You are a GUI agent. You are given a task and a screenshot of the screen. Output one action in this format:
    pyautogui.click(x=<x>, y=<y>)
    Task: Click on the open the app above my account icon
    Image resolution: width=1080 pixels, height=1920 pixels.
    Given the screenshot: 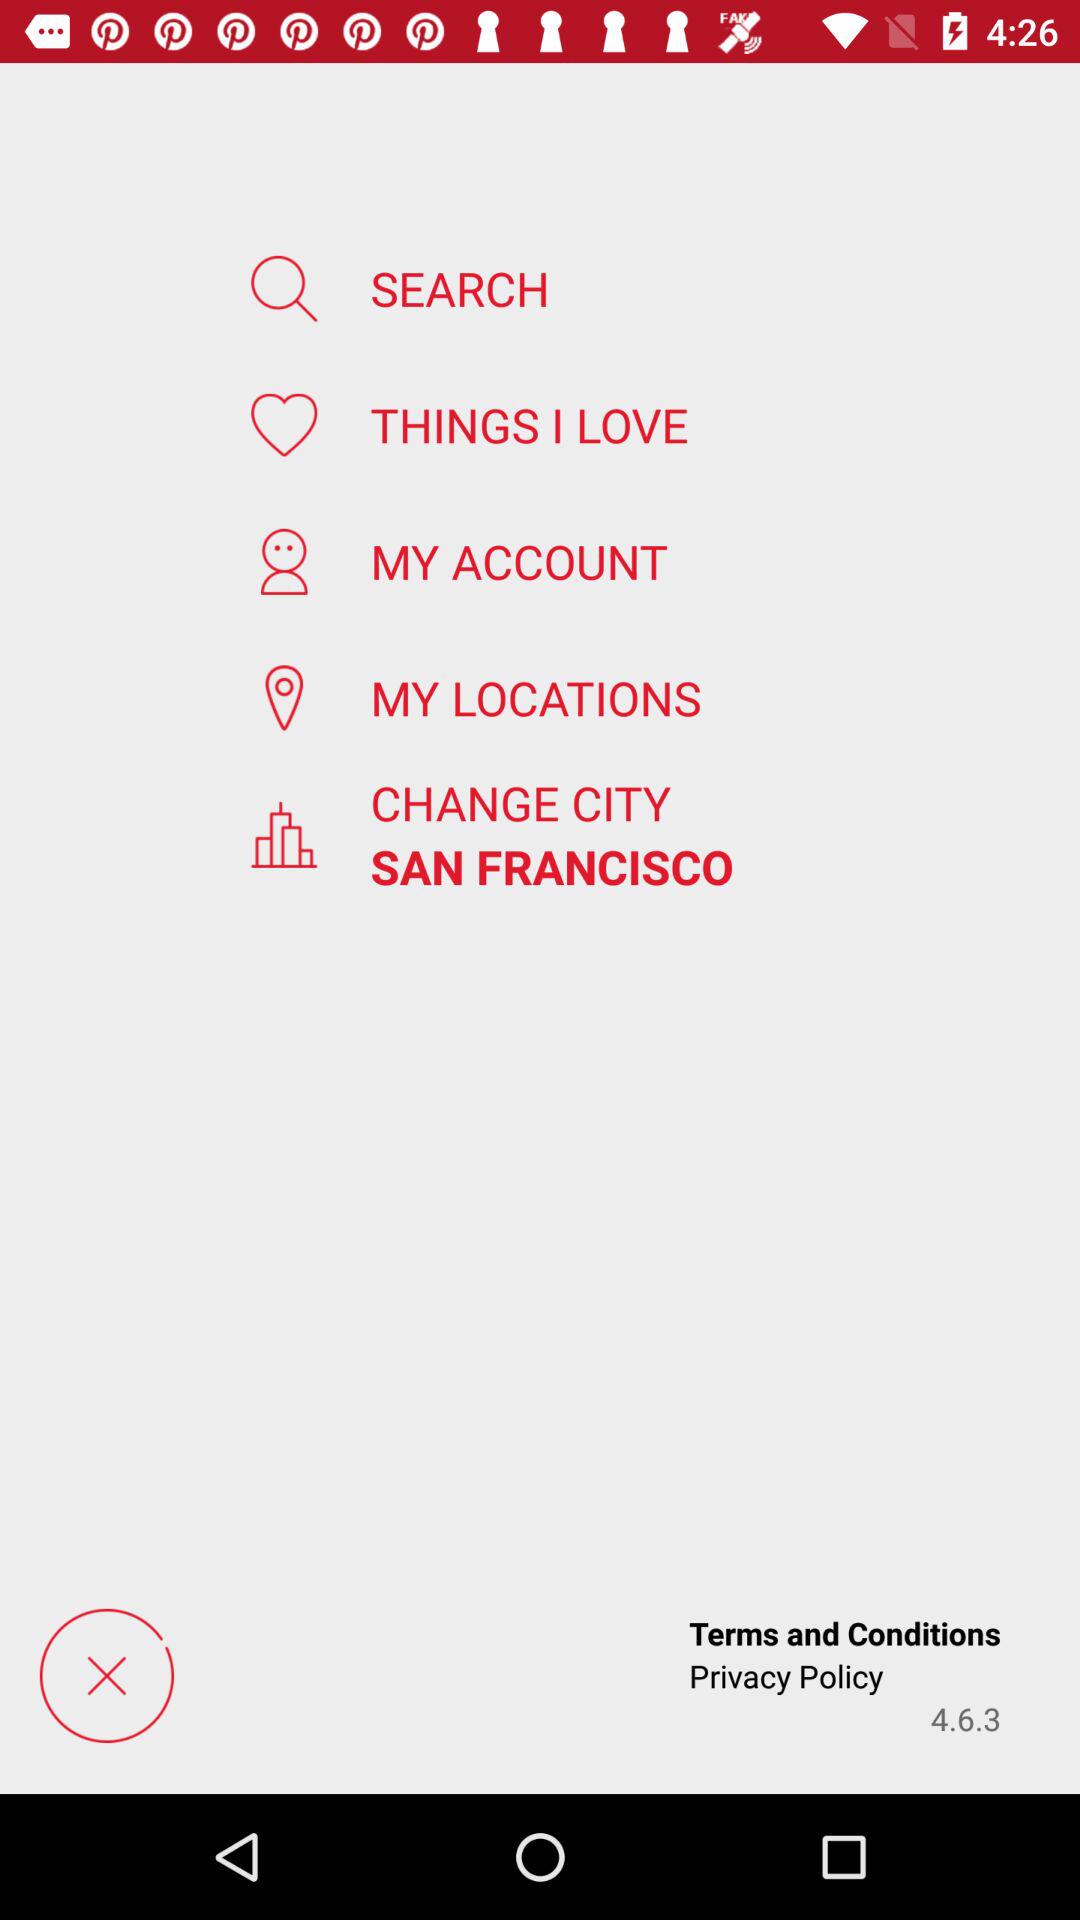 What is the action you would take?
    pyautogui.click(x=529, y=424)
    